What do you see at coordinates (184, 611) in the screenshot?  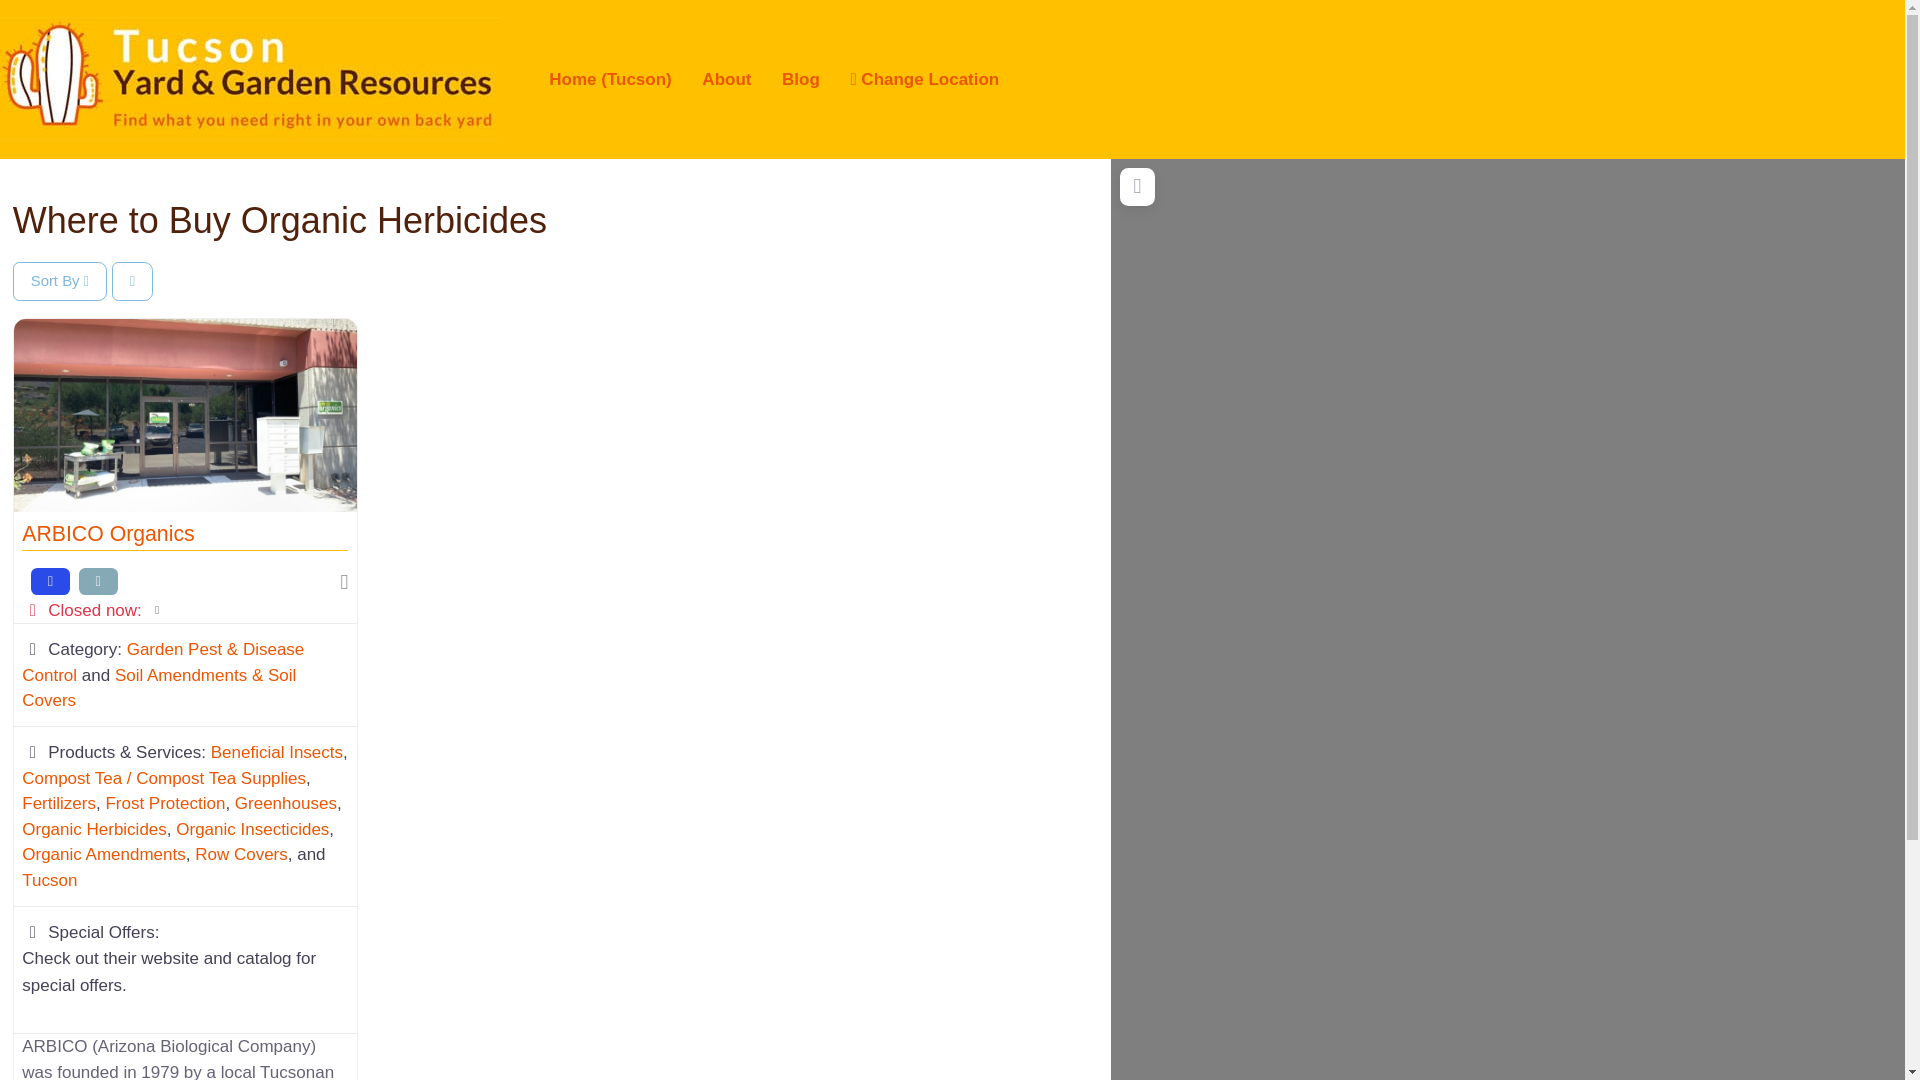 I see `Closed now:` at bounding box center [184, 611].